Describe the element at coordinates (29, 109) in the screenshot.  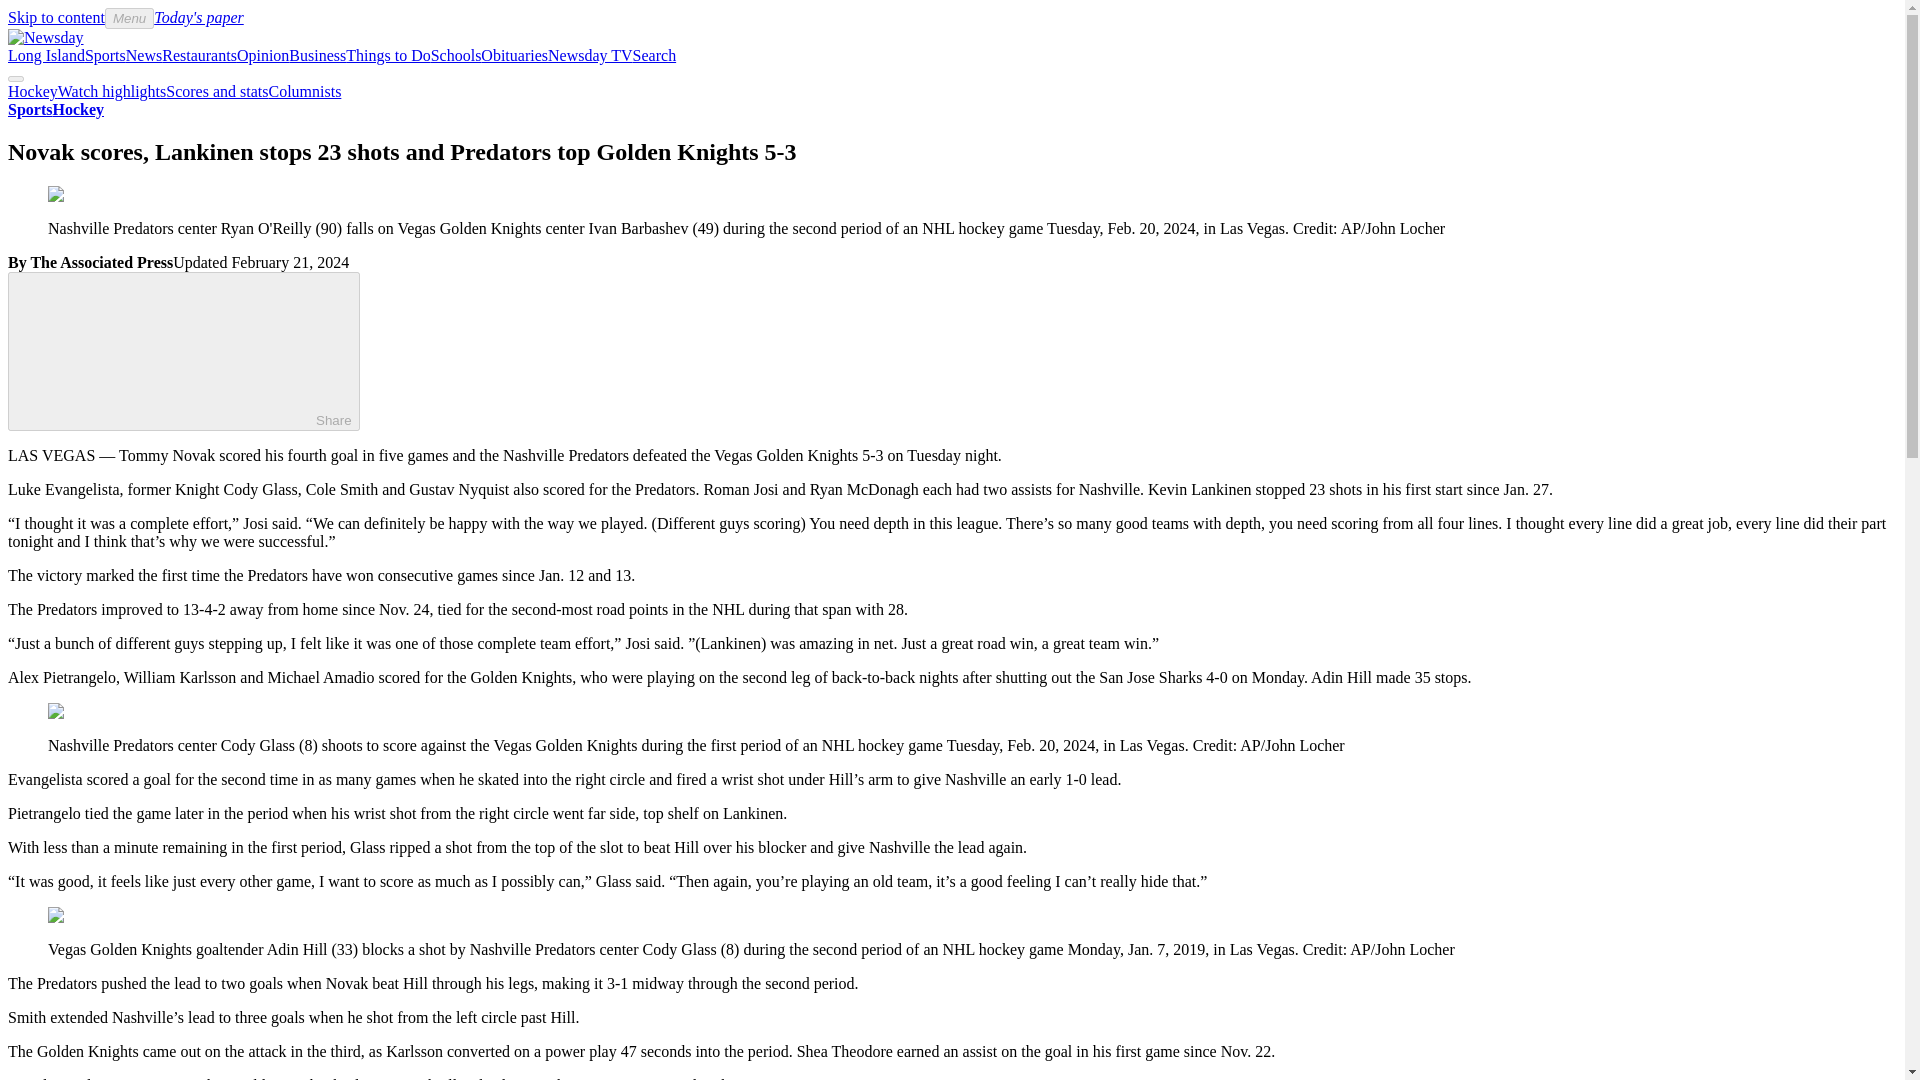
I see `Sports` at that location.